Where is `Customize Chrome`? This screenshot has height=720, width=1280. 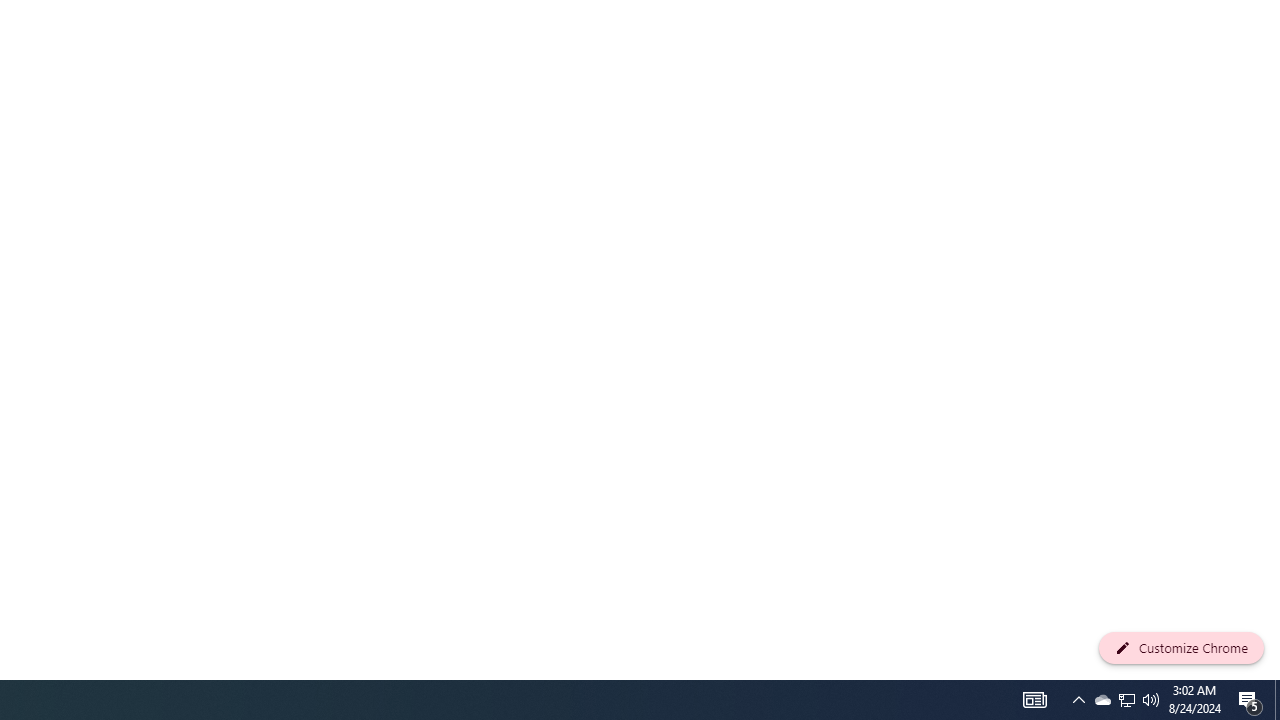 Customize Chrome is located at coordinates (1181, 648).